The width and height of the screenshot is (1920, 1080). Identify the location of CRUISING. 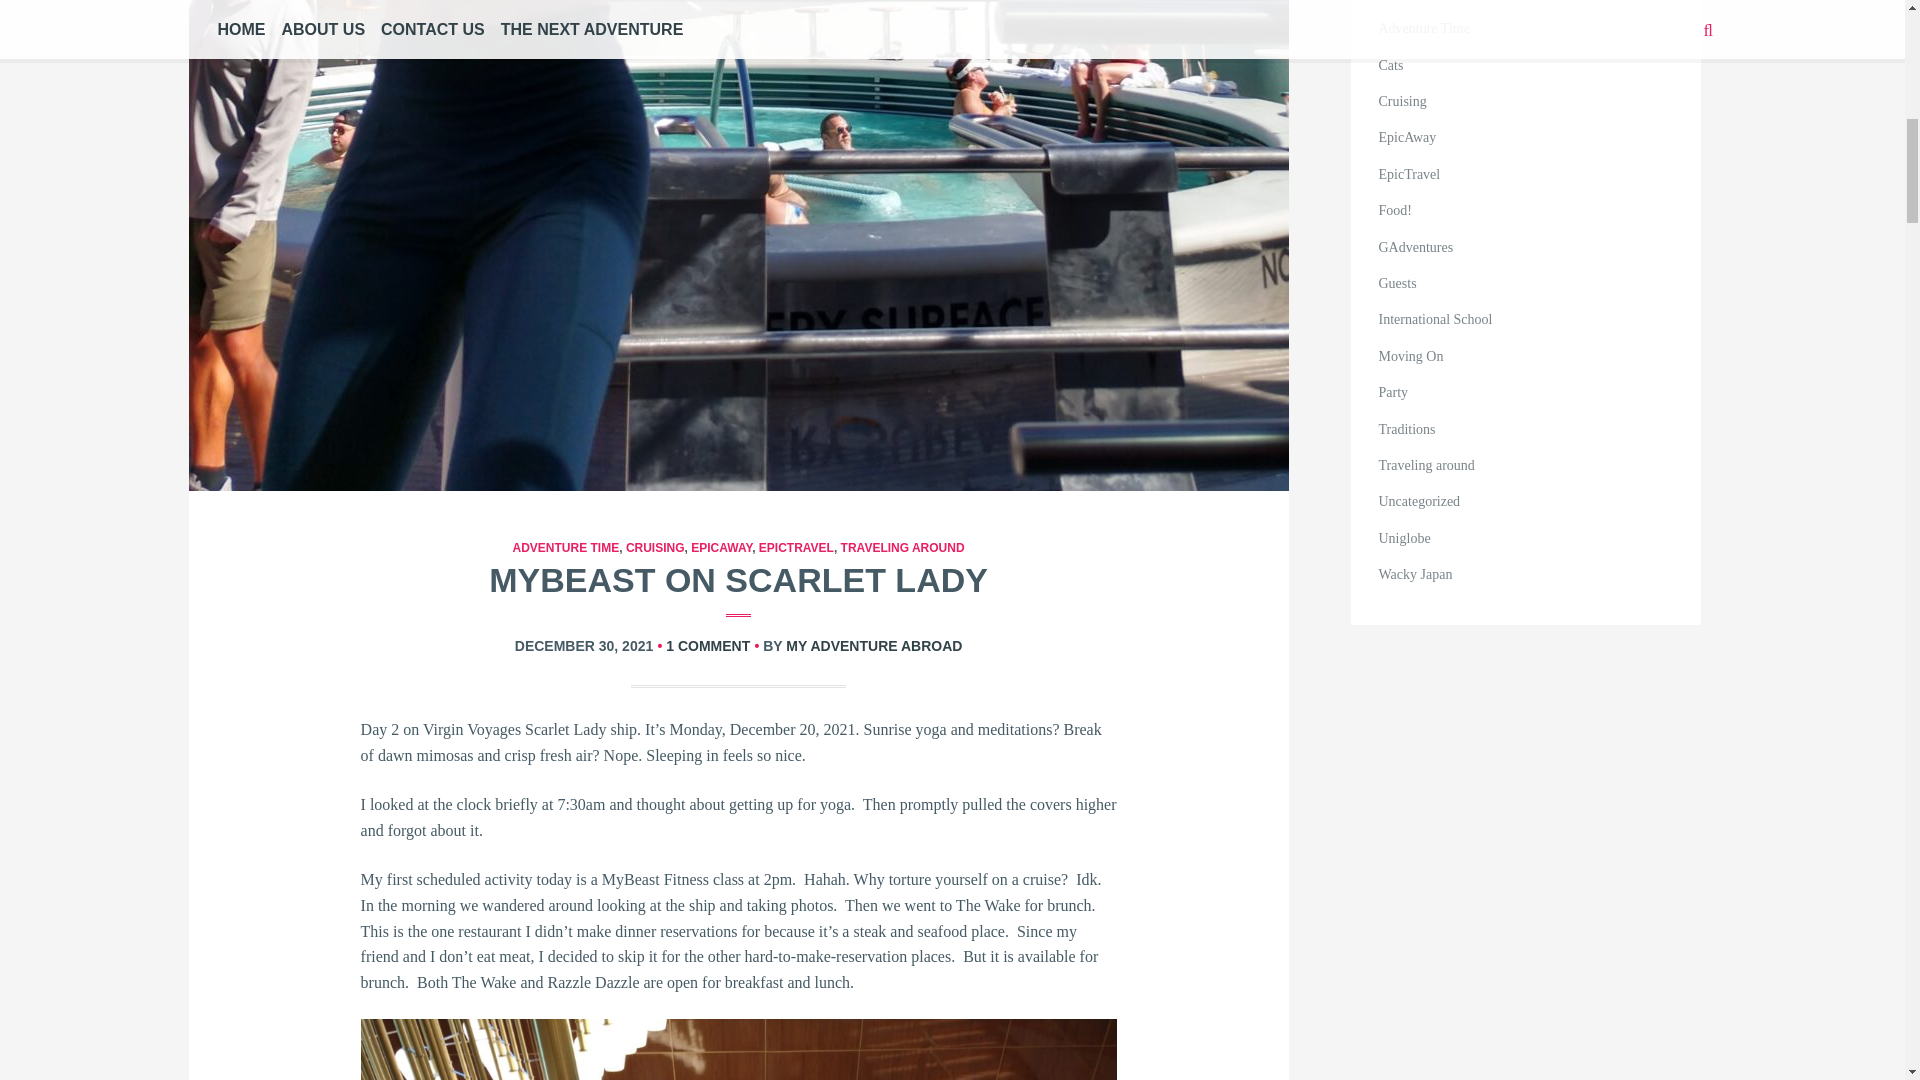
(655, 548).